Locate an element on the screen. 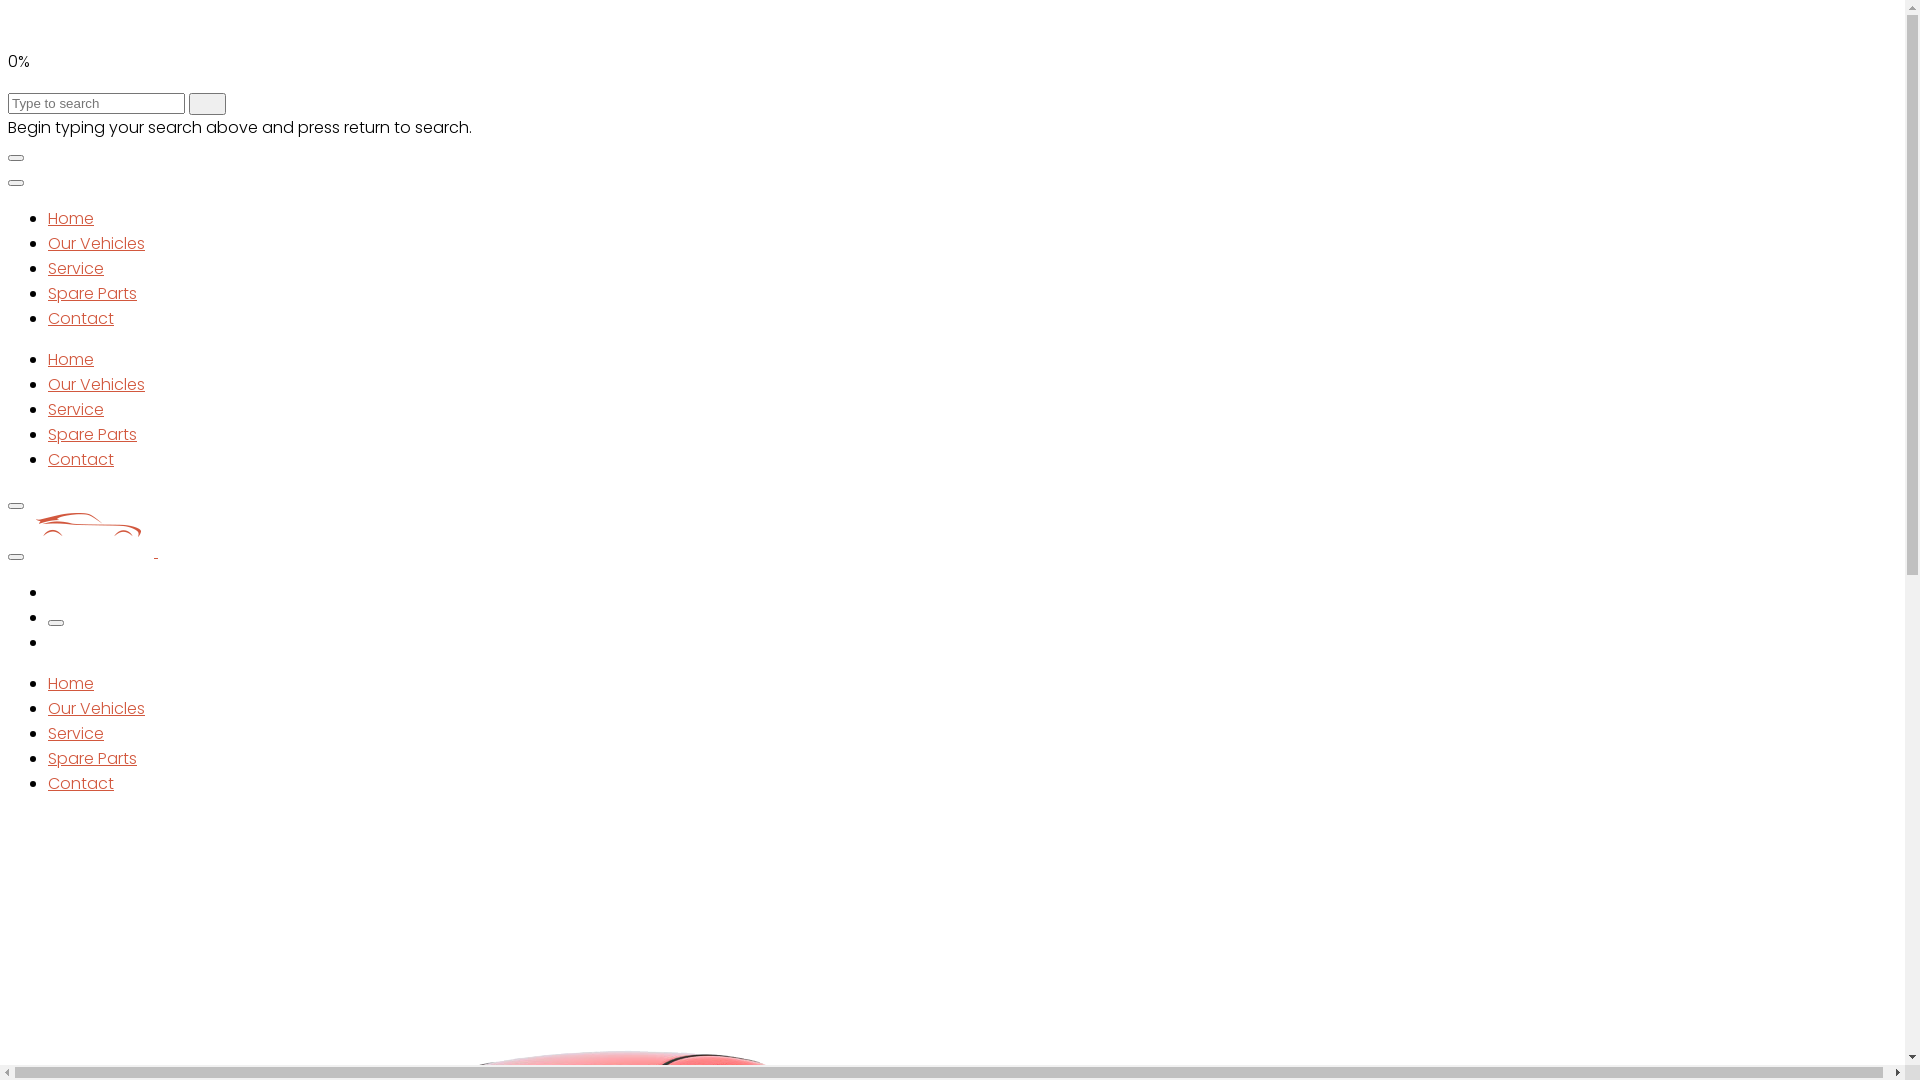 The width and height of the screenshot is (1920, 1080). Home is located at coordinates (71, 684).